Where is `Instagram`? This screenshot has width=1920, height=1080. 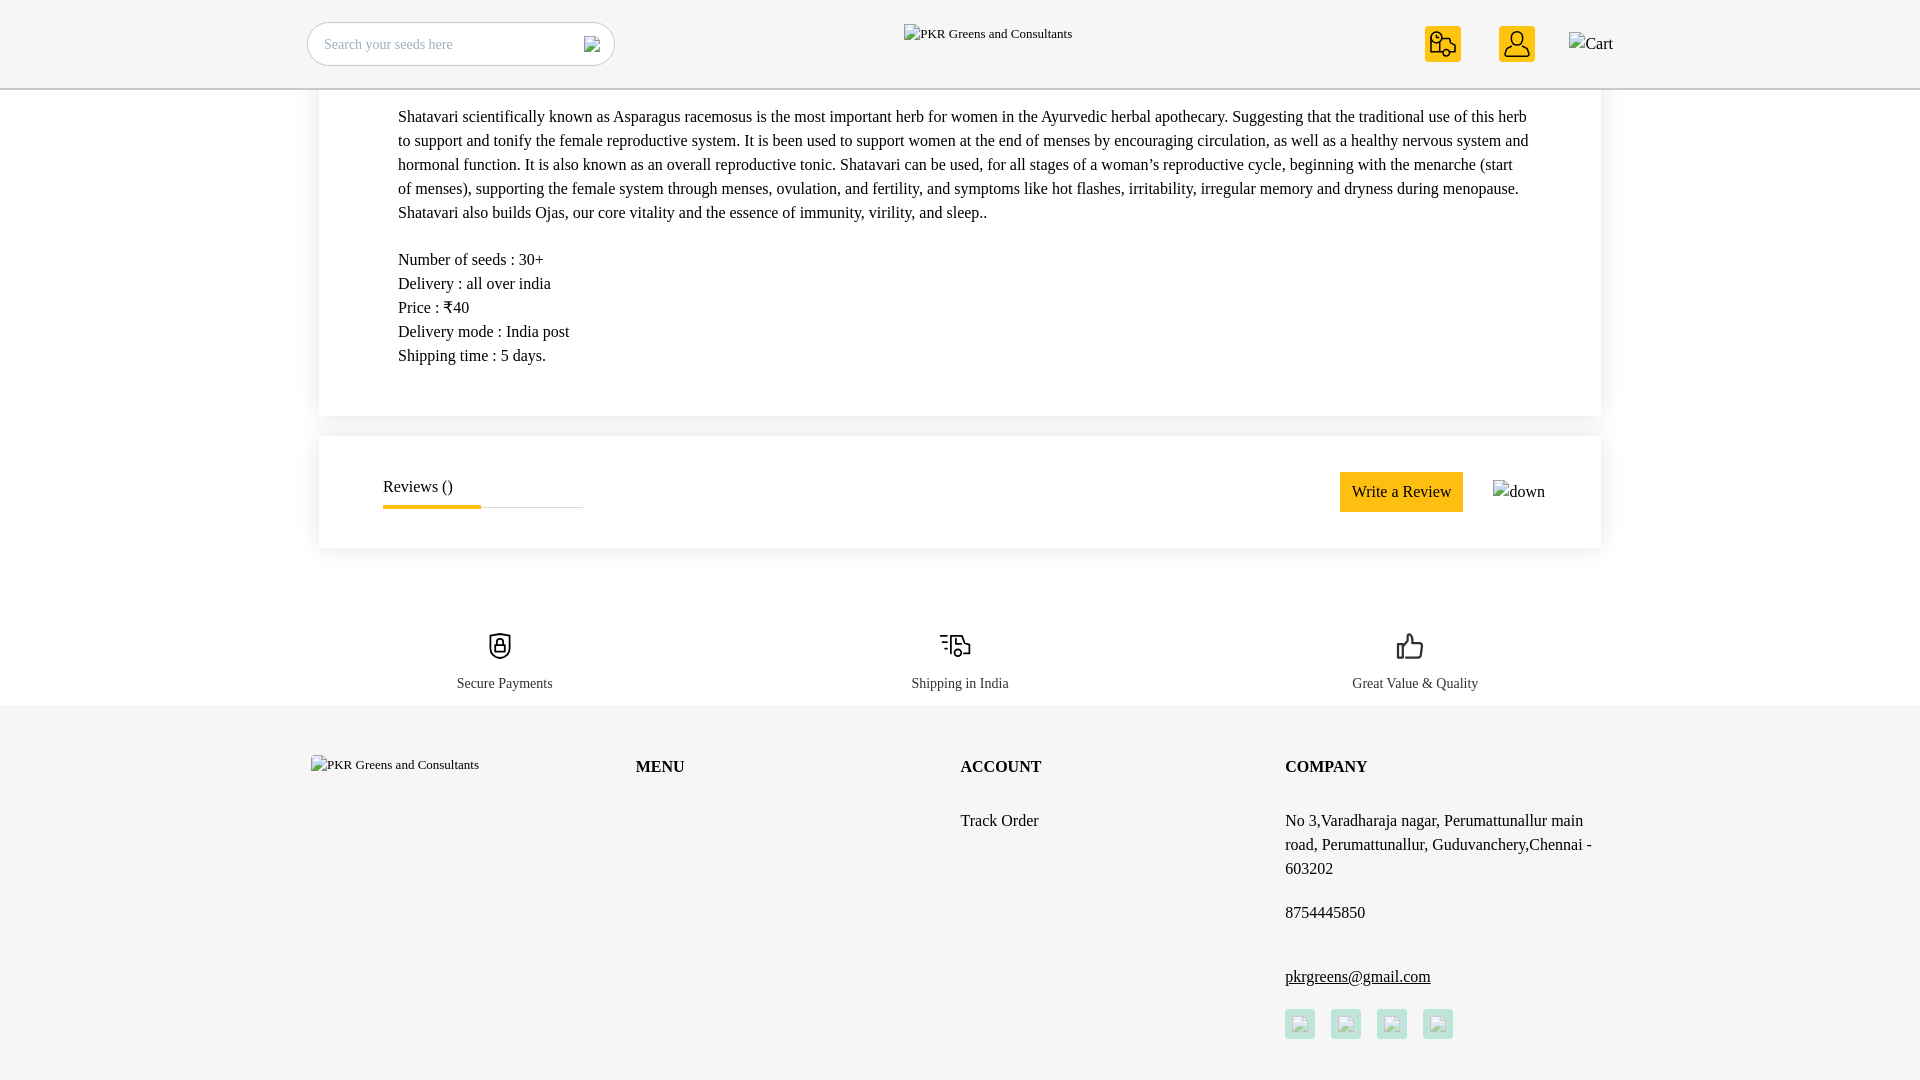 Instagram is located at coordinates (1392, 1023).